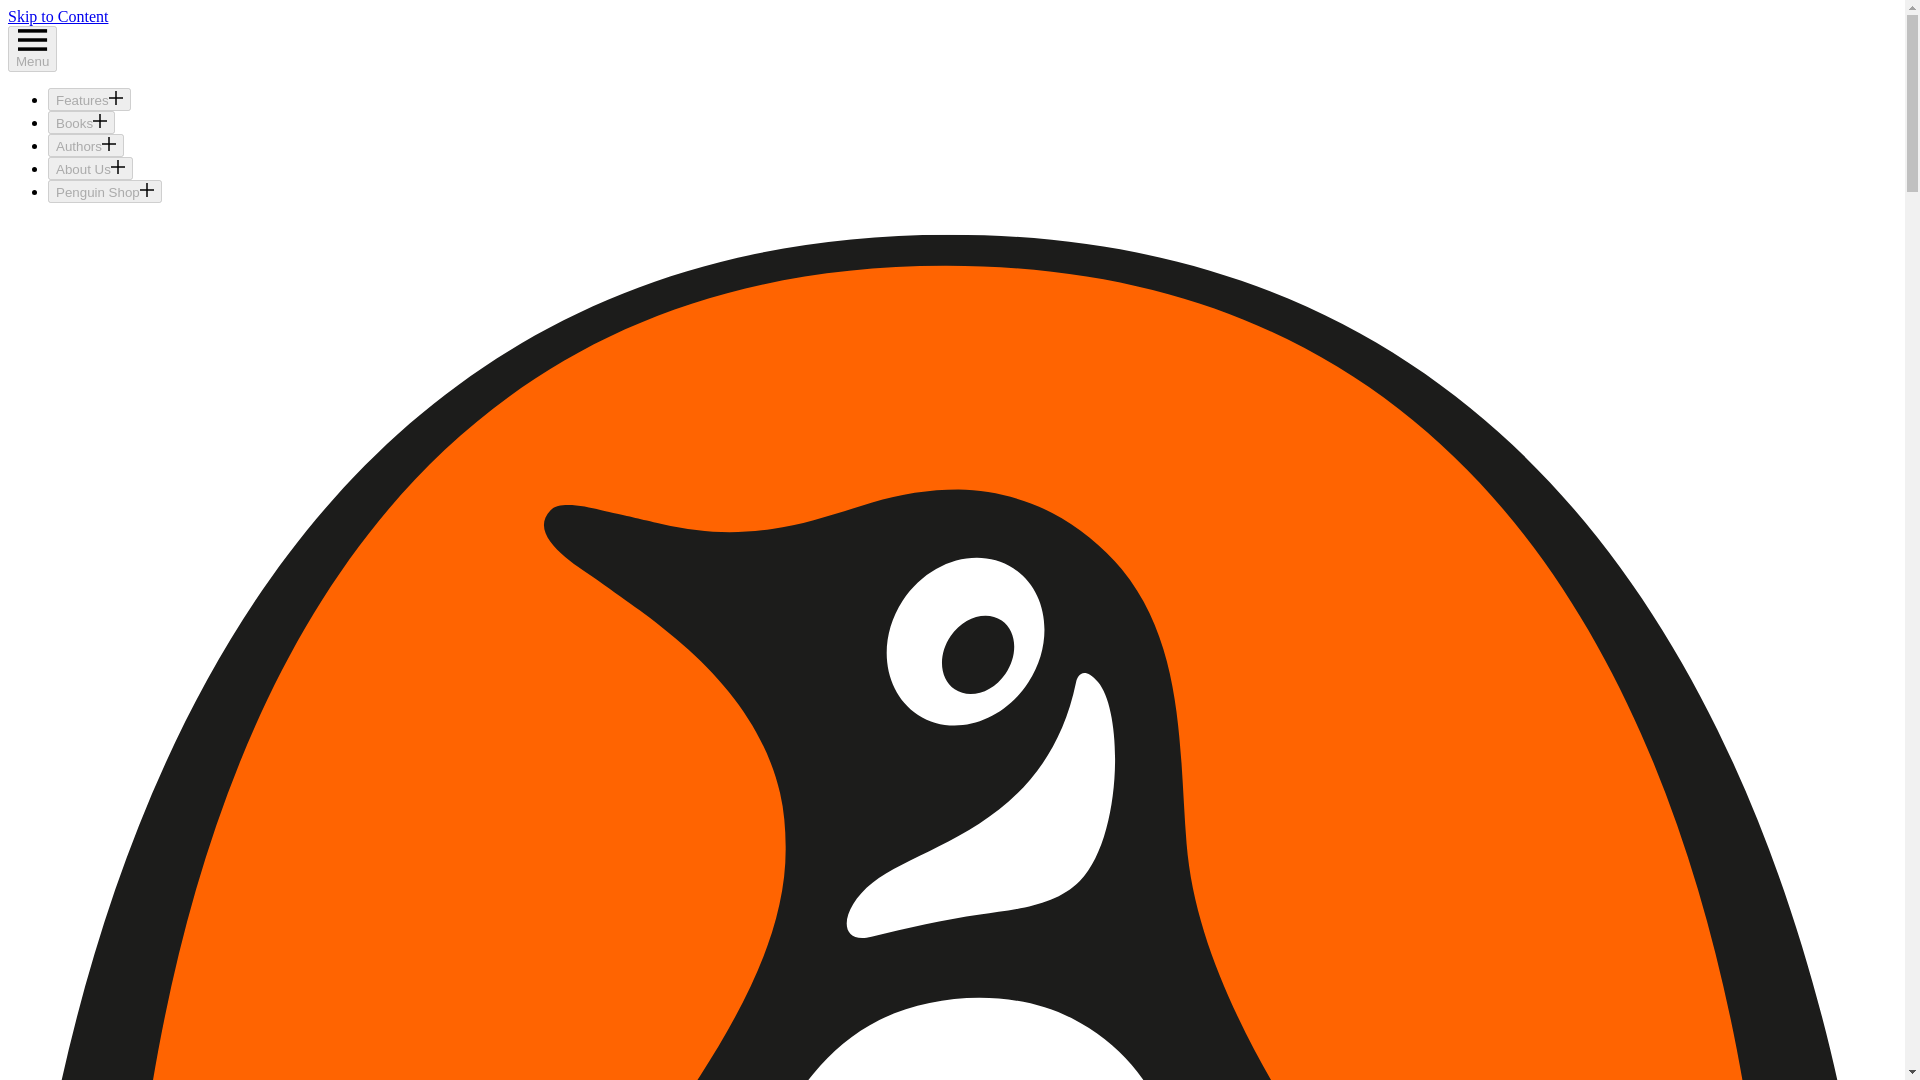 This screenshot has width=1920, height=1080. What do you see at coordinates (82, 122) in the screenshot?
I see `Books` at bounding box center [82, 122].